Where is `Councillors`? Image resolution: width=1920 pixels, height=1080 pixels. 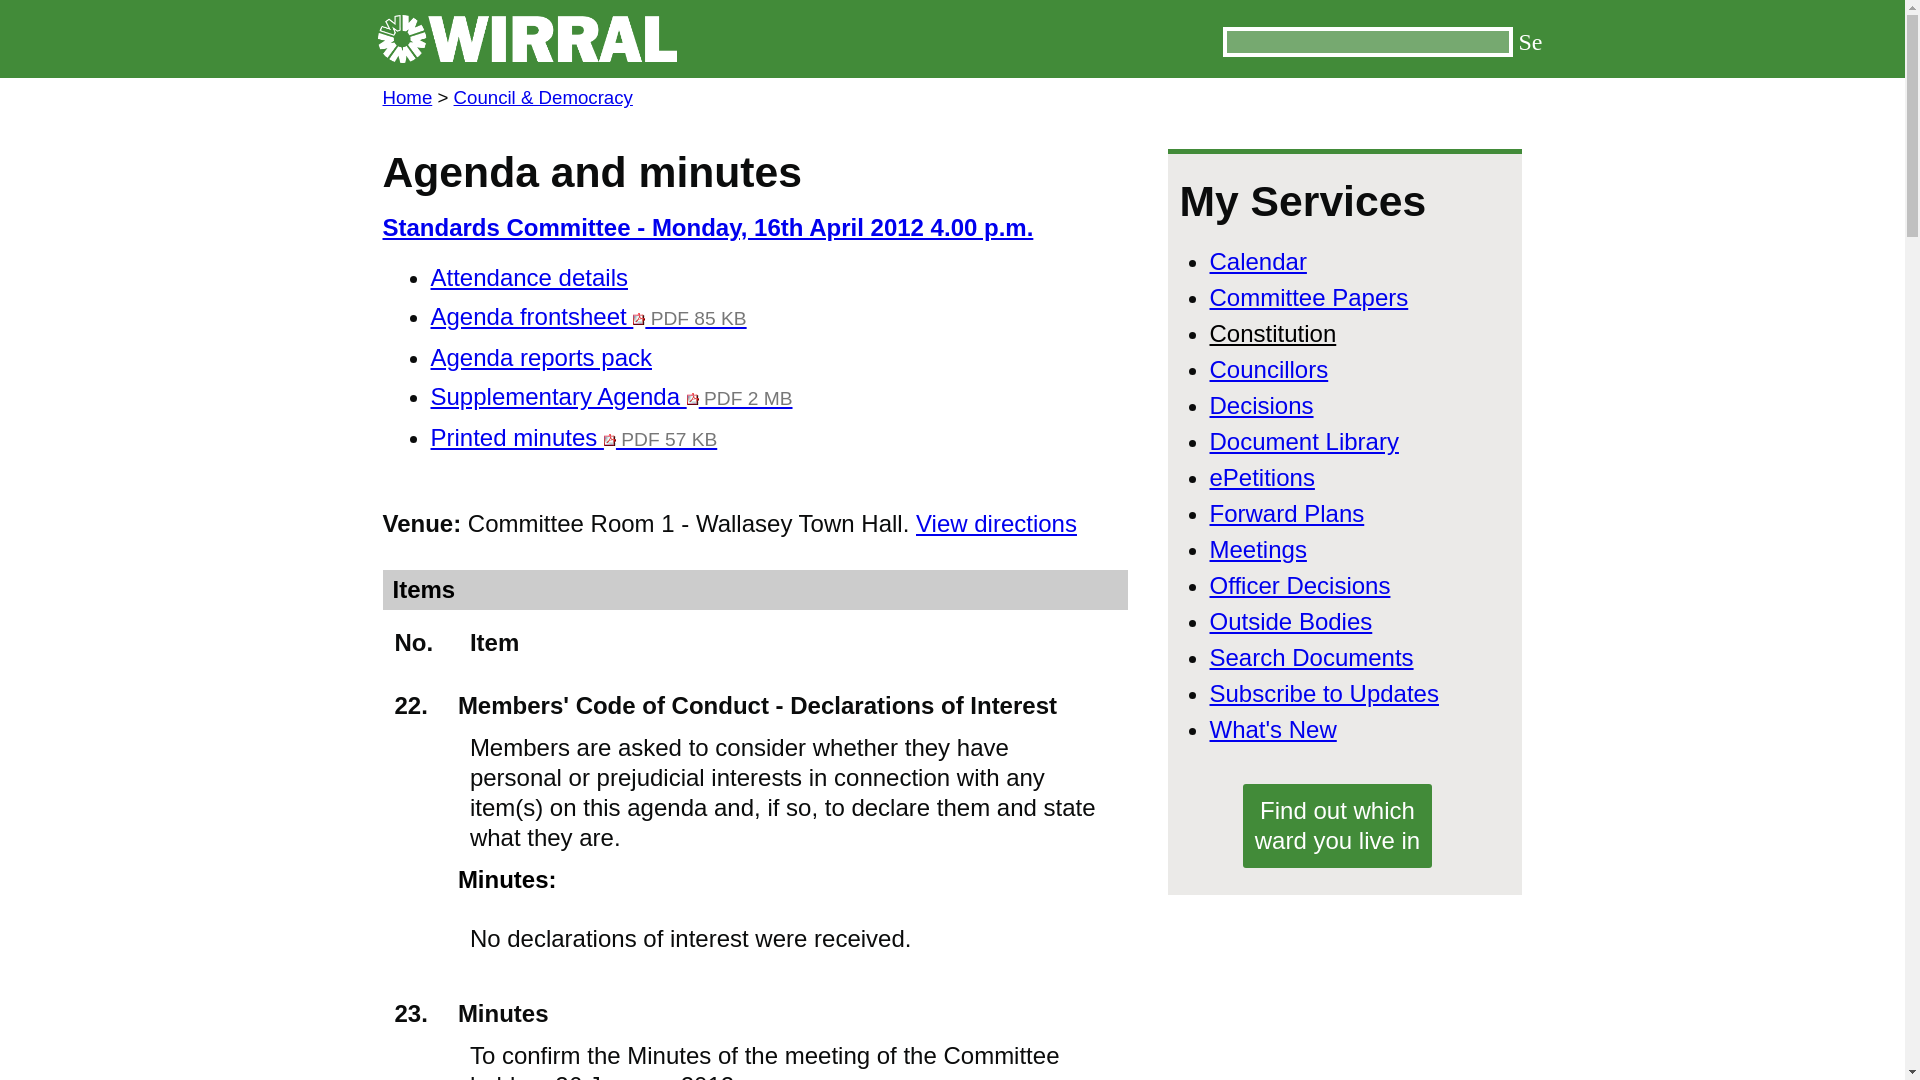
Councillors is located at coordinates (1268, 370).